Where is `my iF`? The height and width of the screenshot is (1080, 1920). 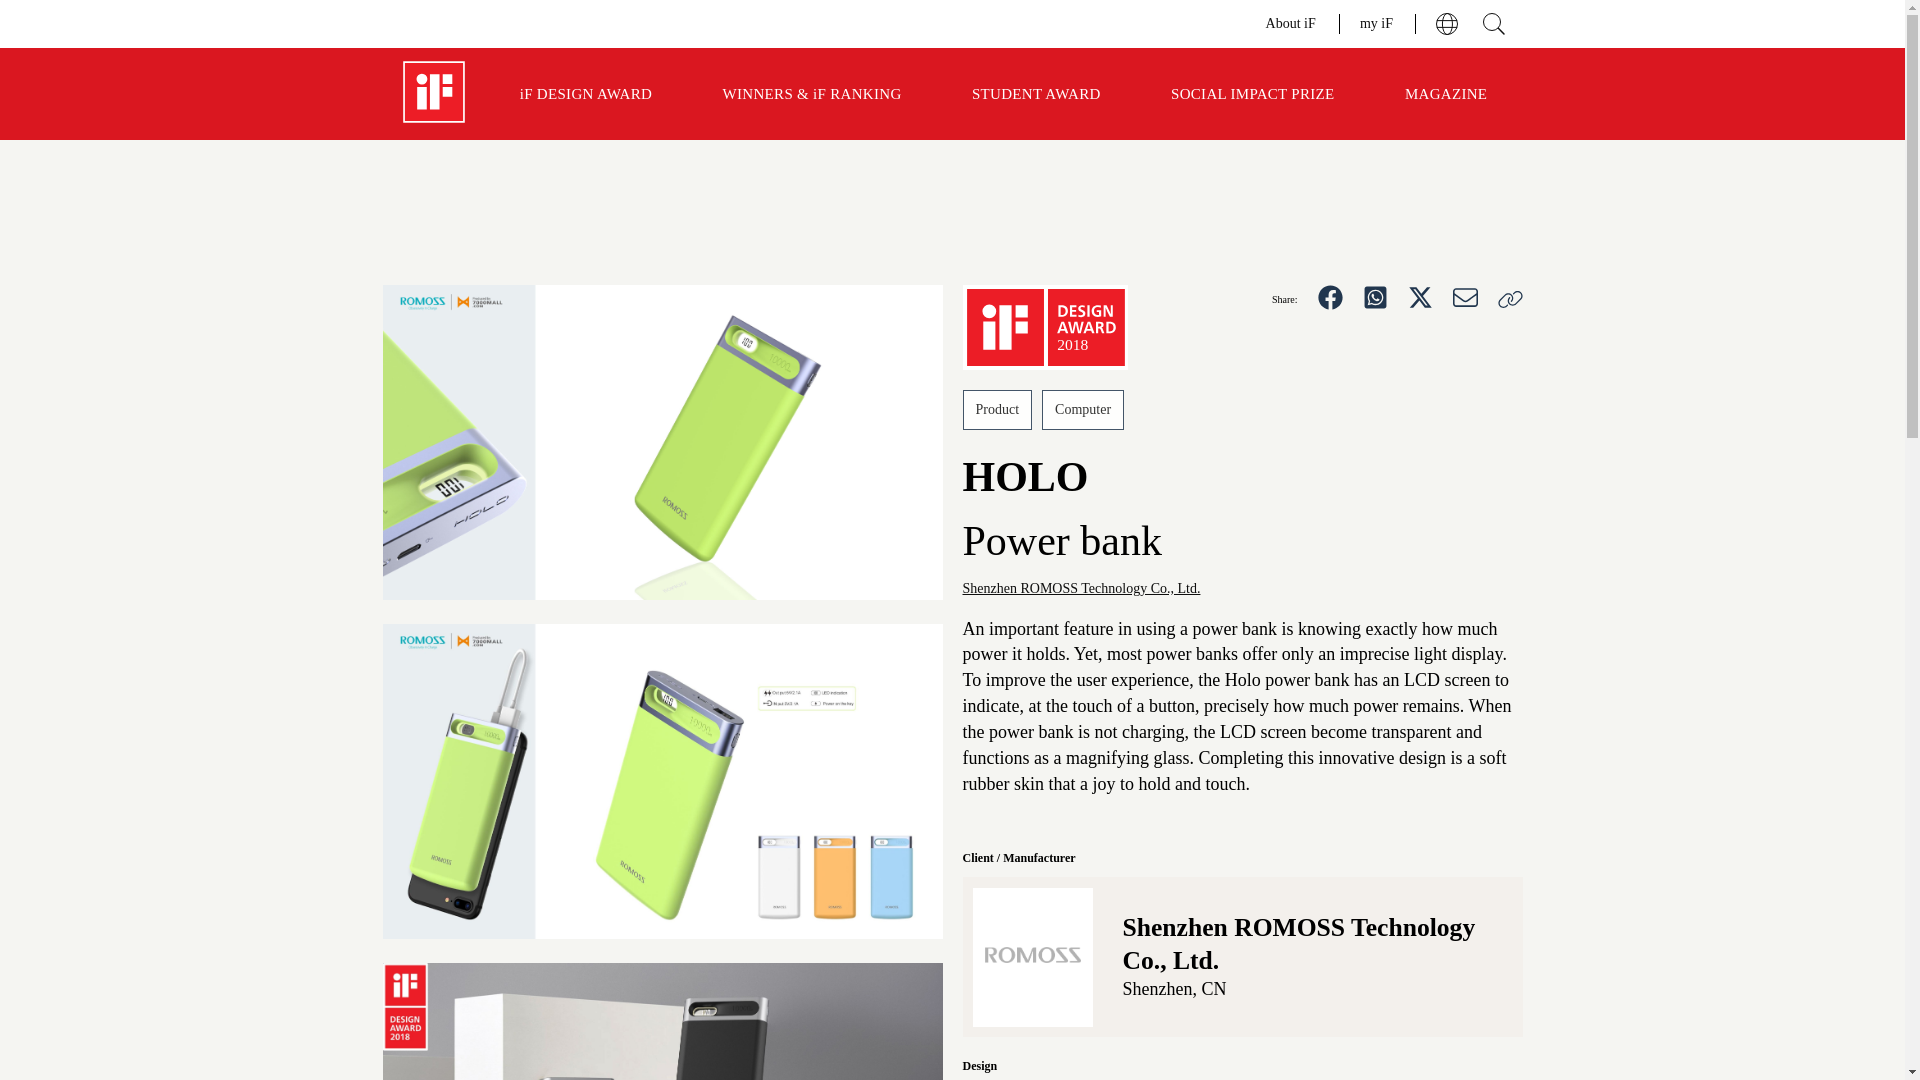 my iF is located at coordinates (1377, 22).